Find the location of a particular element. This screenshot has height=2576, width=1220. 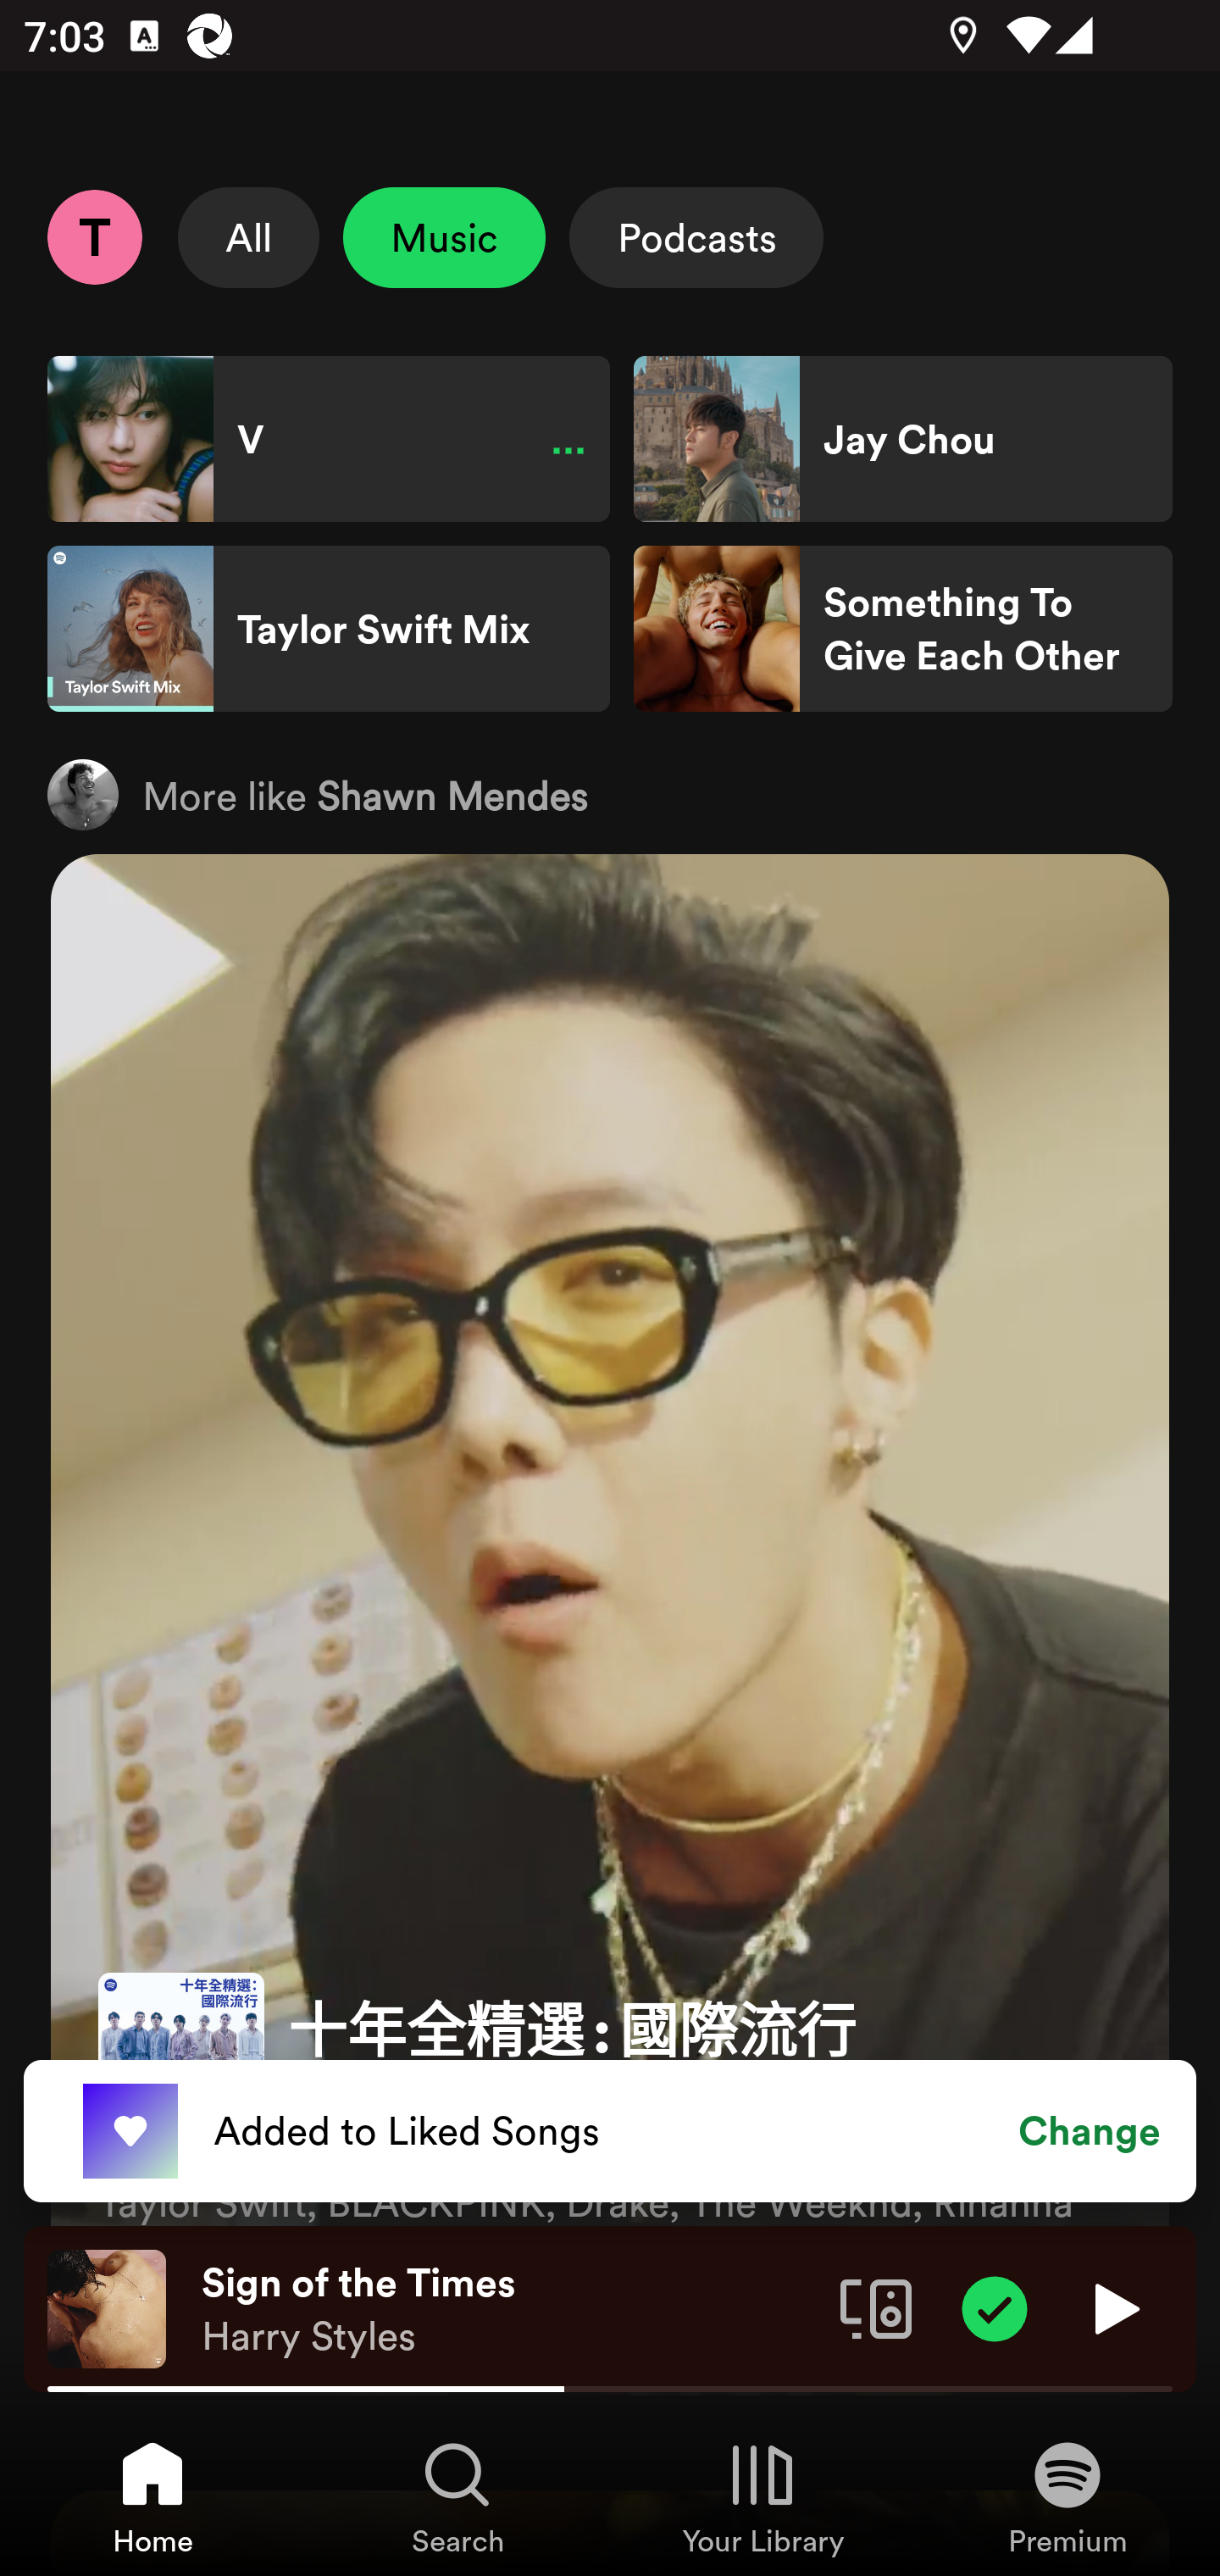

Search, Tab 2 of 4 Search Search is located at coordinates (457, 2496).